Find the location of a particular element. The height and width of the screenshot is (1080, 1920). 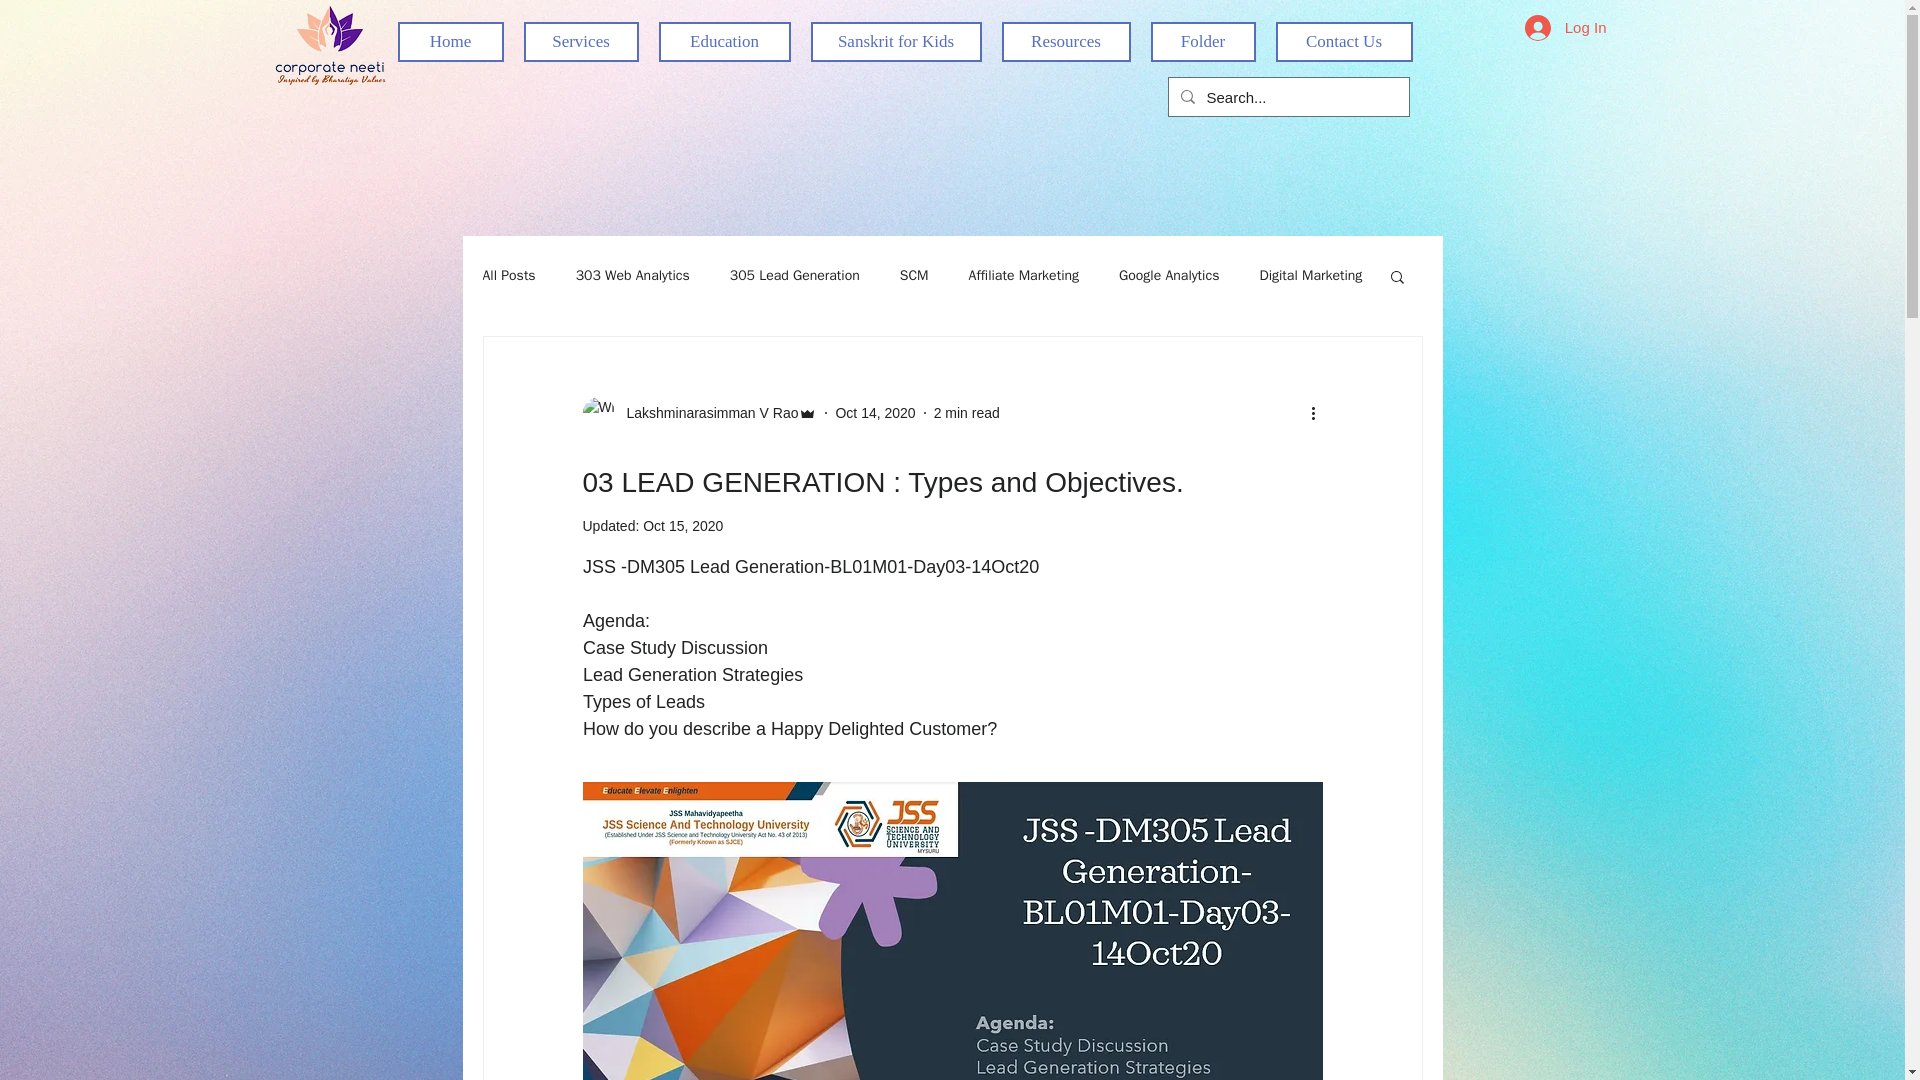

Lakshminarasimman V Rao is located at coordinates (706, 412).